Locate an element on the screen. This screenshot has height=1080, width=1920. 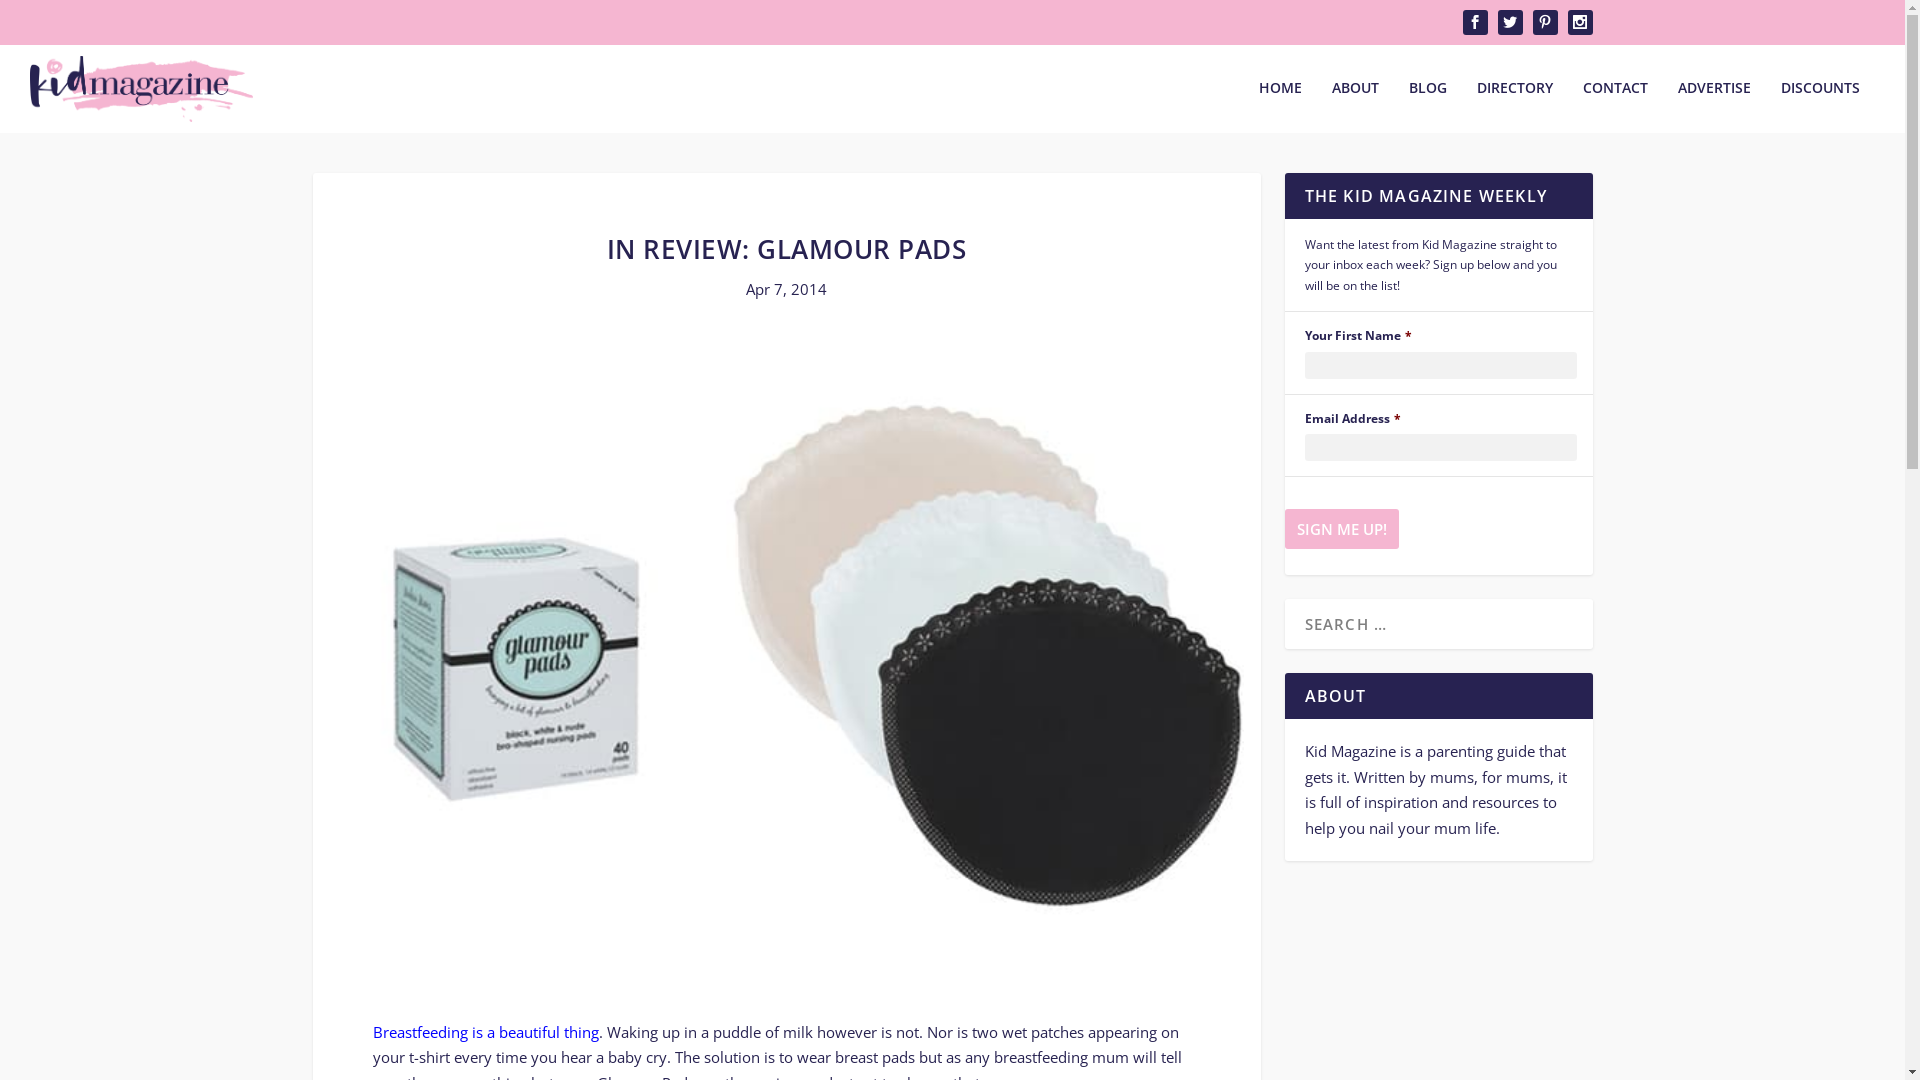
Search is located at coordinates (40, 20).